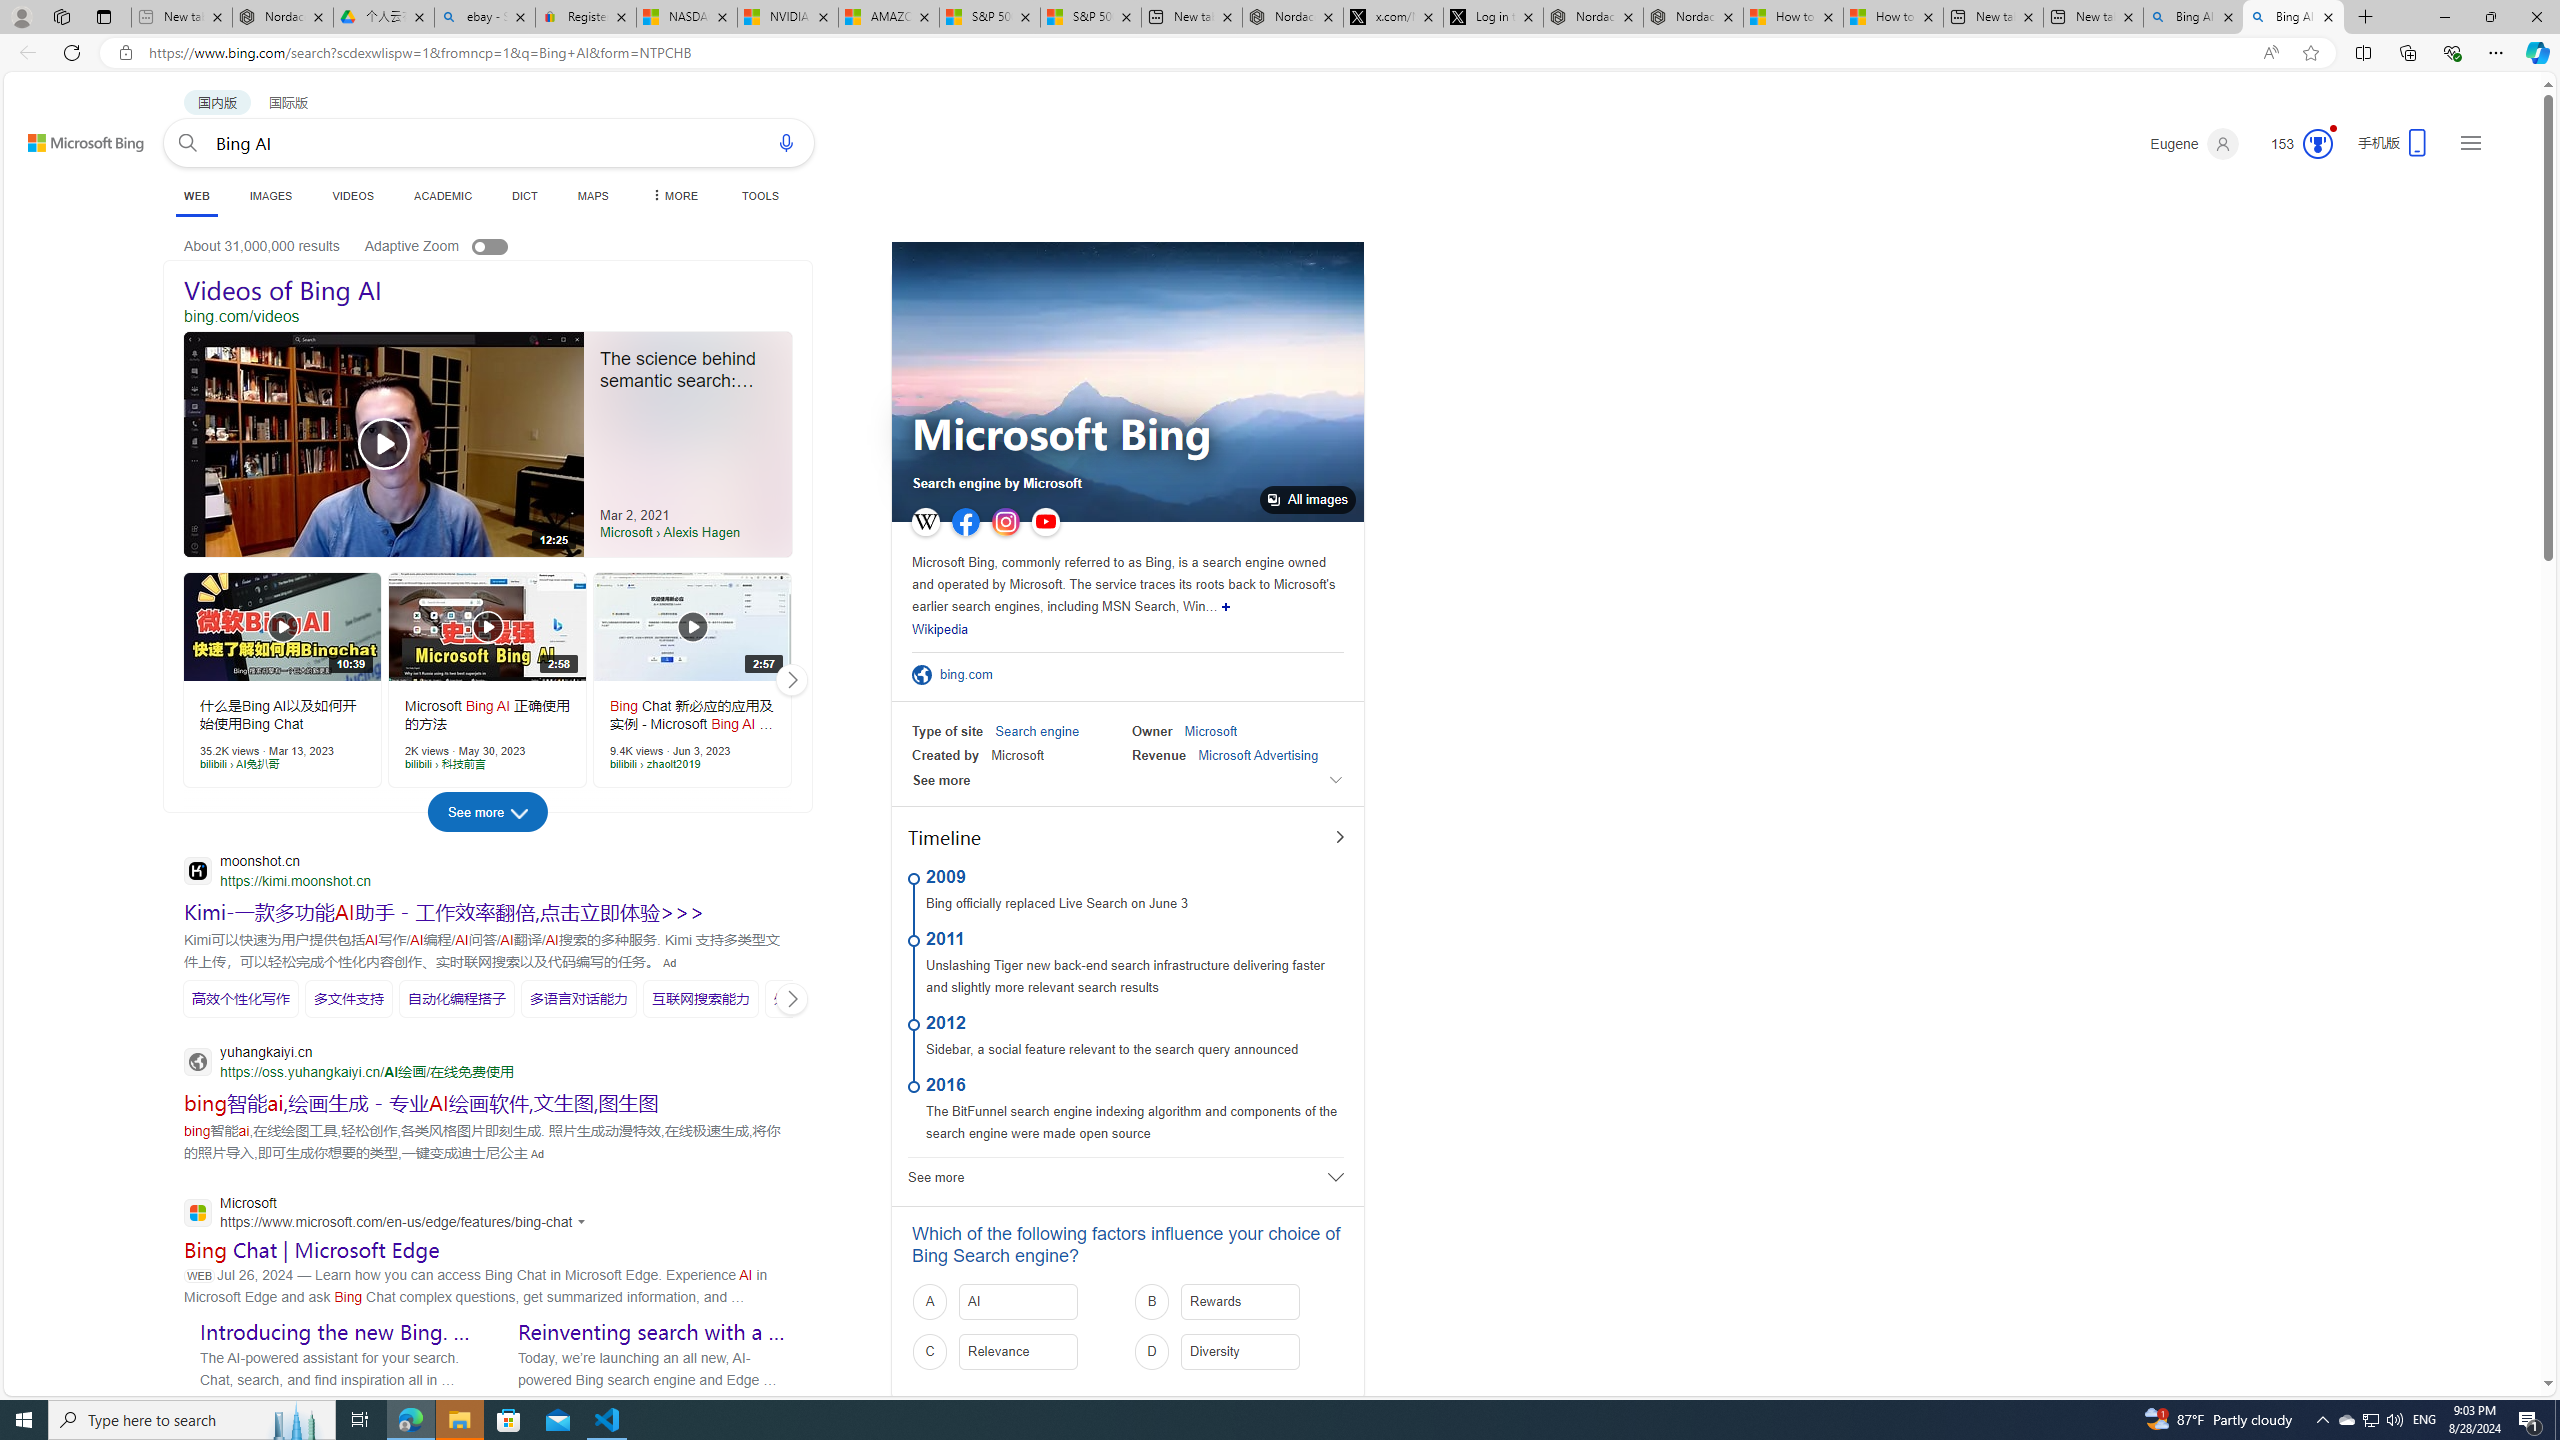 Image resolution: width=2560 pixels, height=1440 pixels. What do you see at coordinates (196, 198) in the screenshot?
I see `WEB` at bounding box center [196, 198].